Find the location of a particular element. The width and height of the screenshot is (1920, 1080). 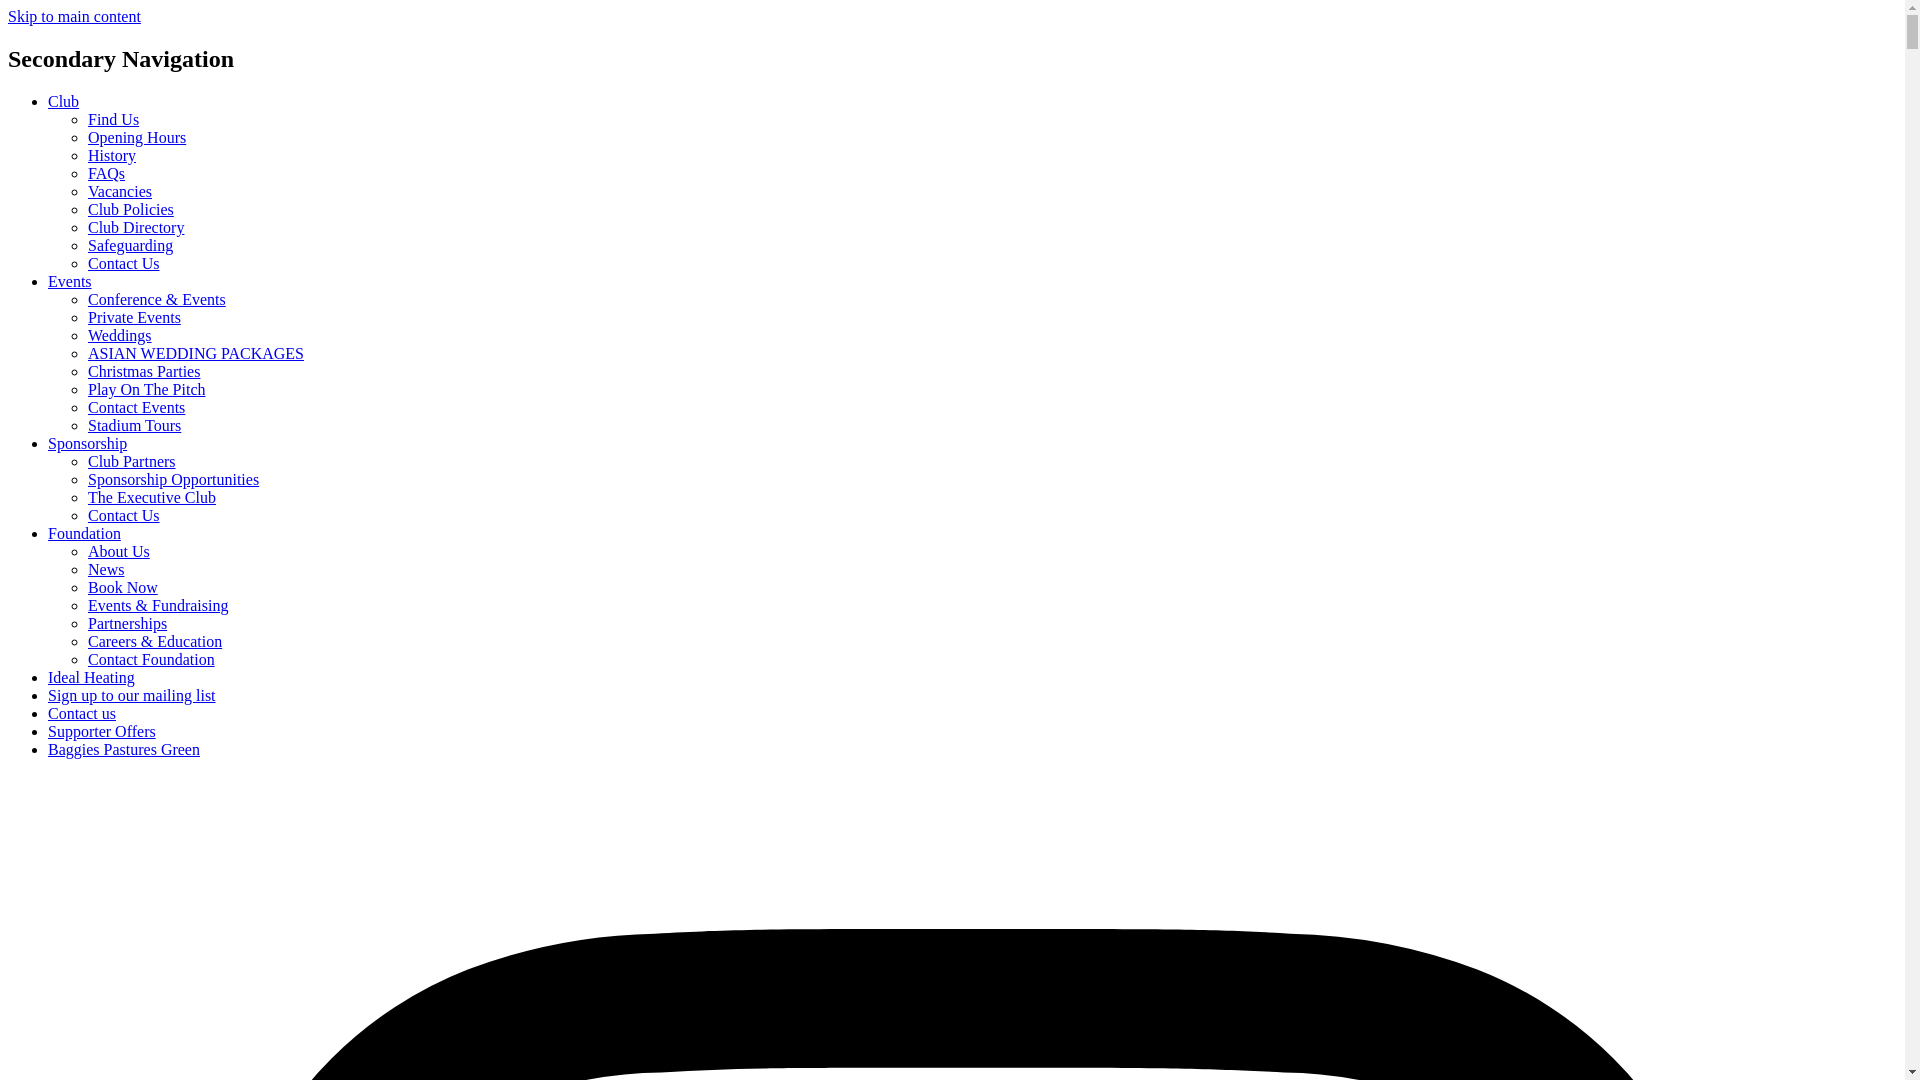

Private Events is located at coordinates (134, 317).